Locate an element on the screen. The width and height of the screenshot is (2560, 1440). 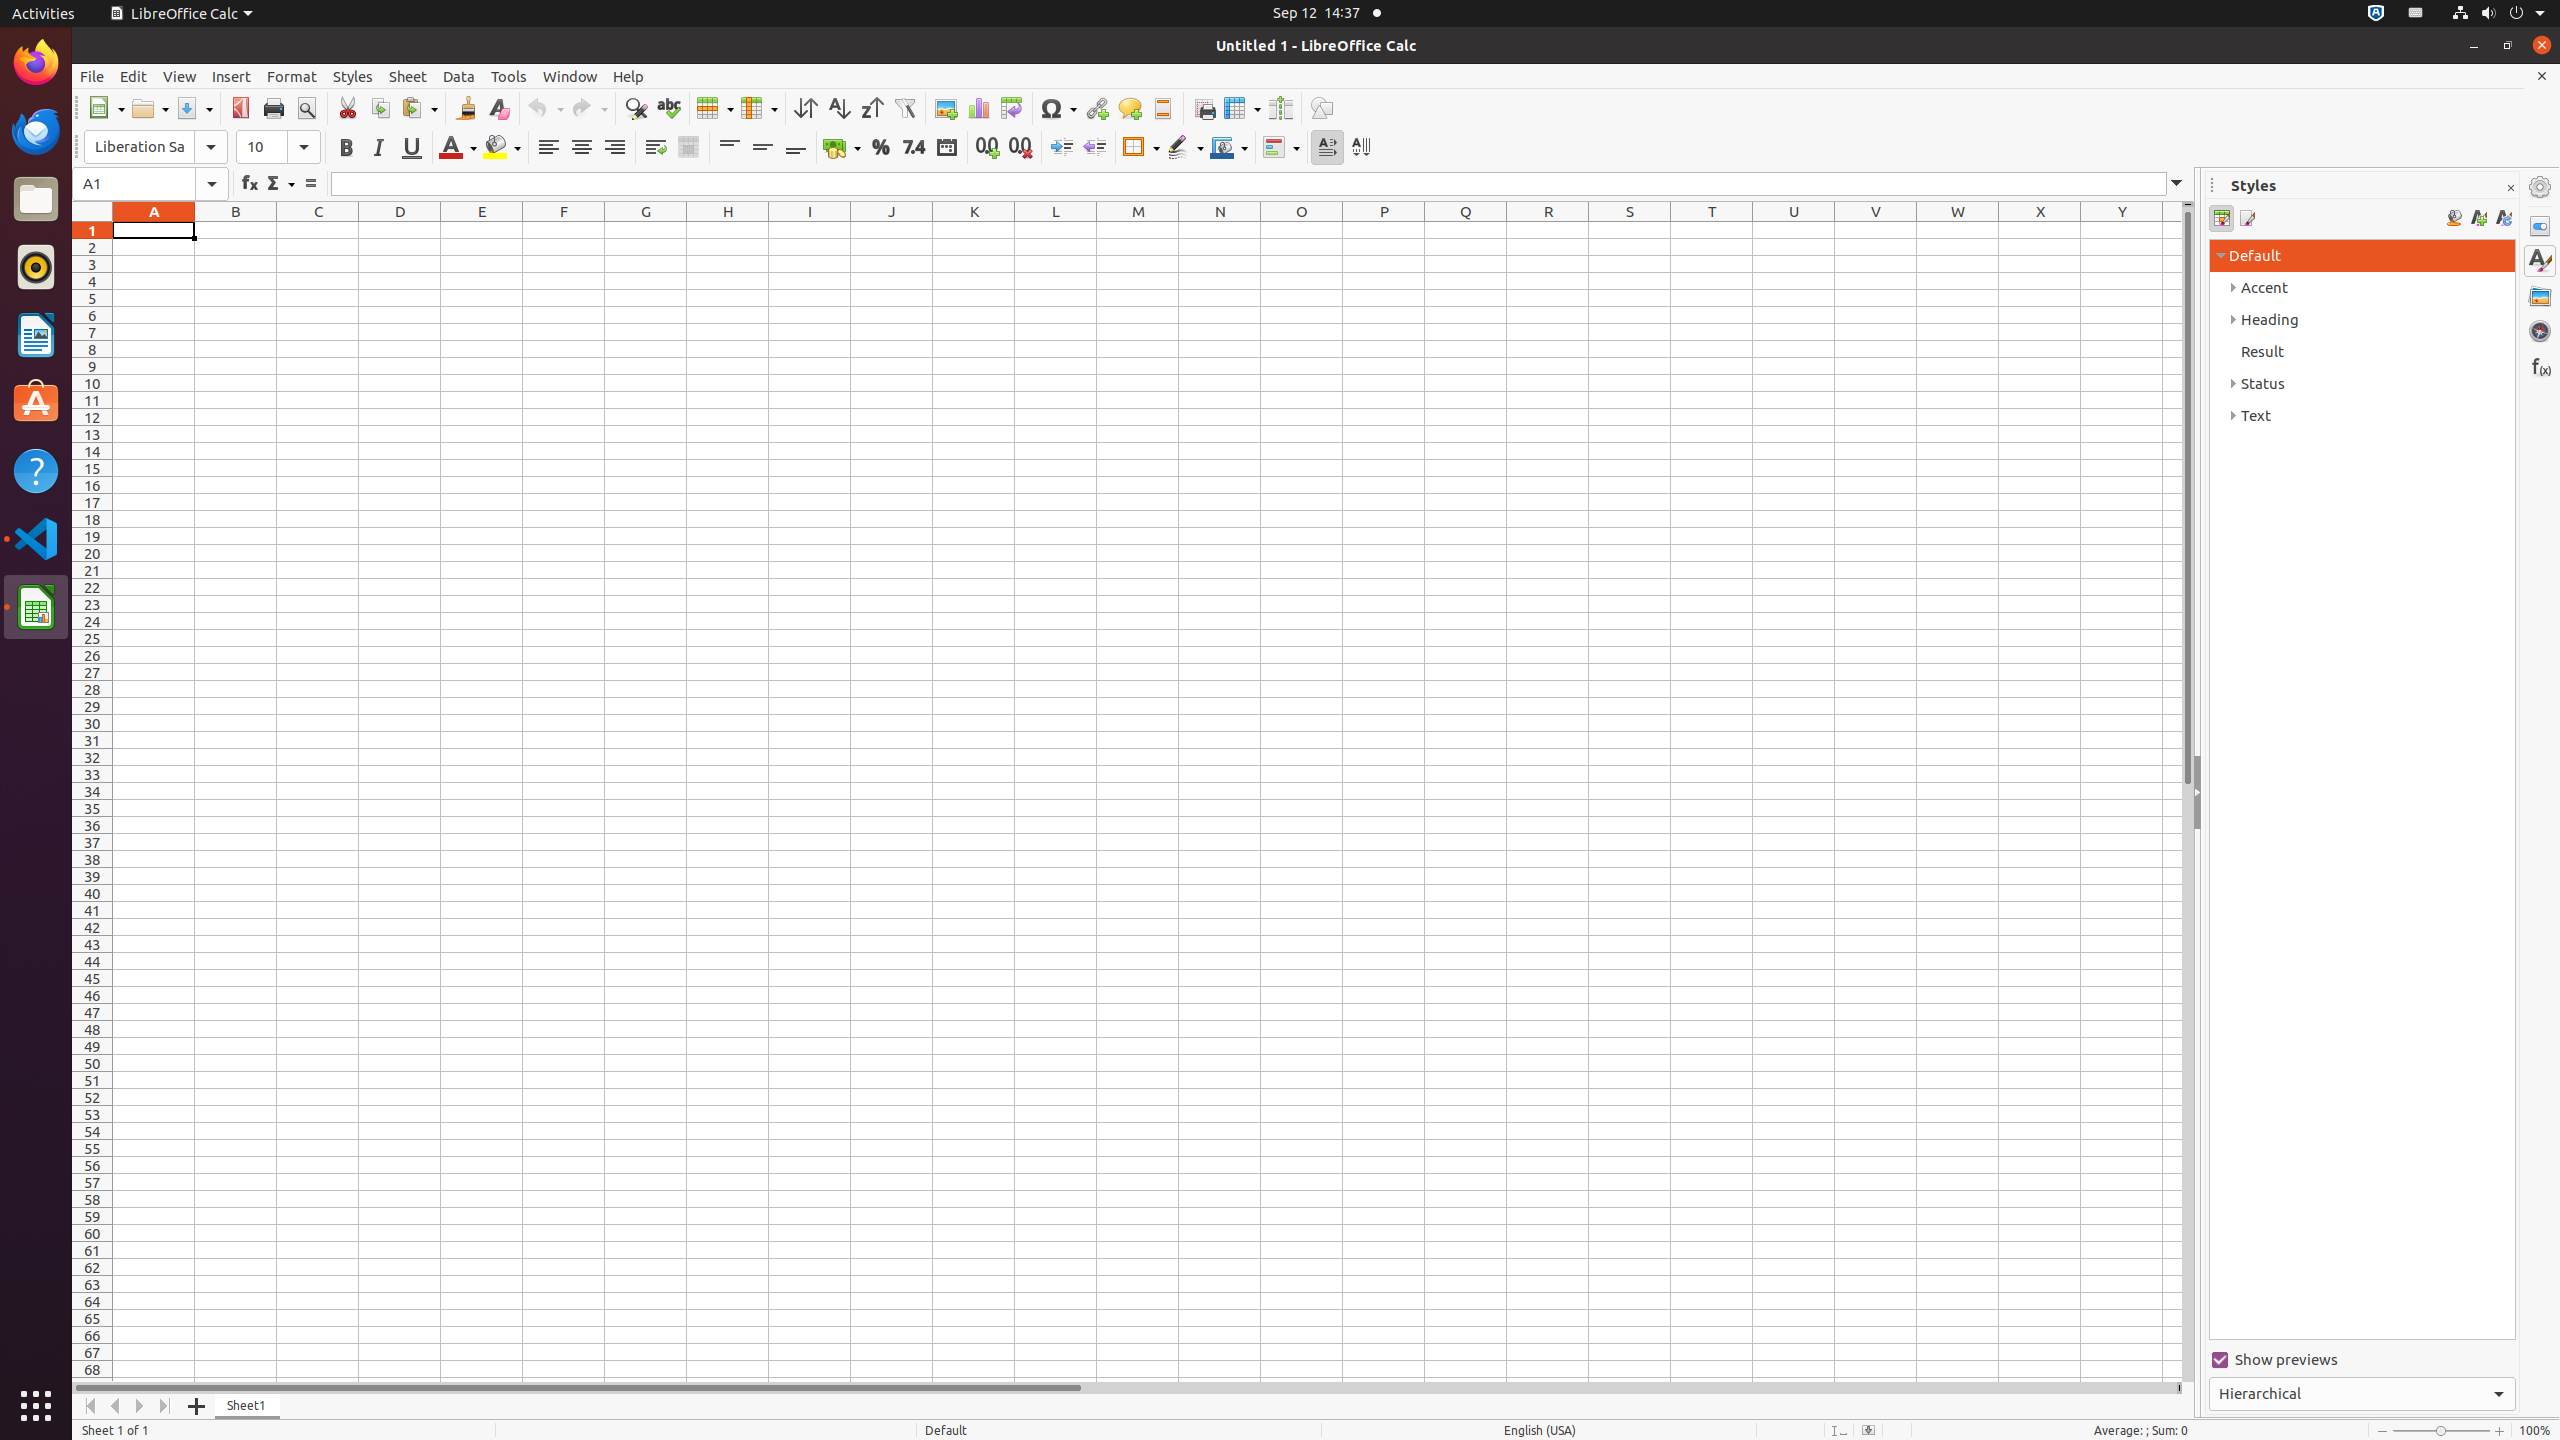
Data is located at coordinates (459, 76).